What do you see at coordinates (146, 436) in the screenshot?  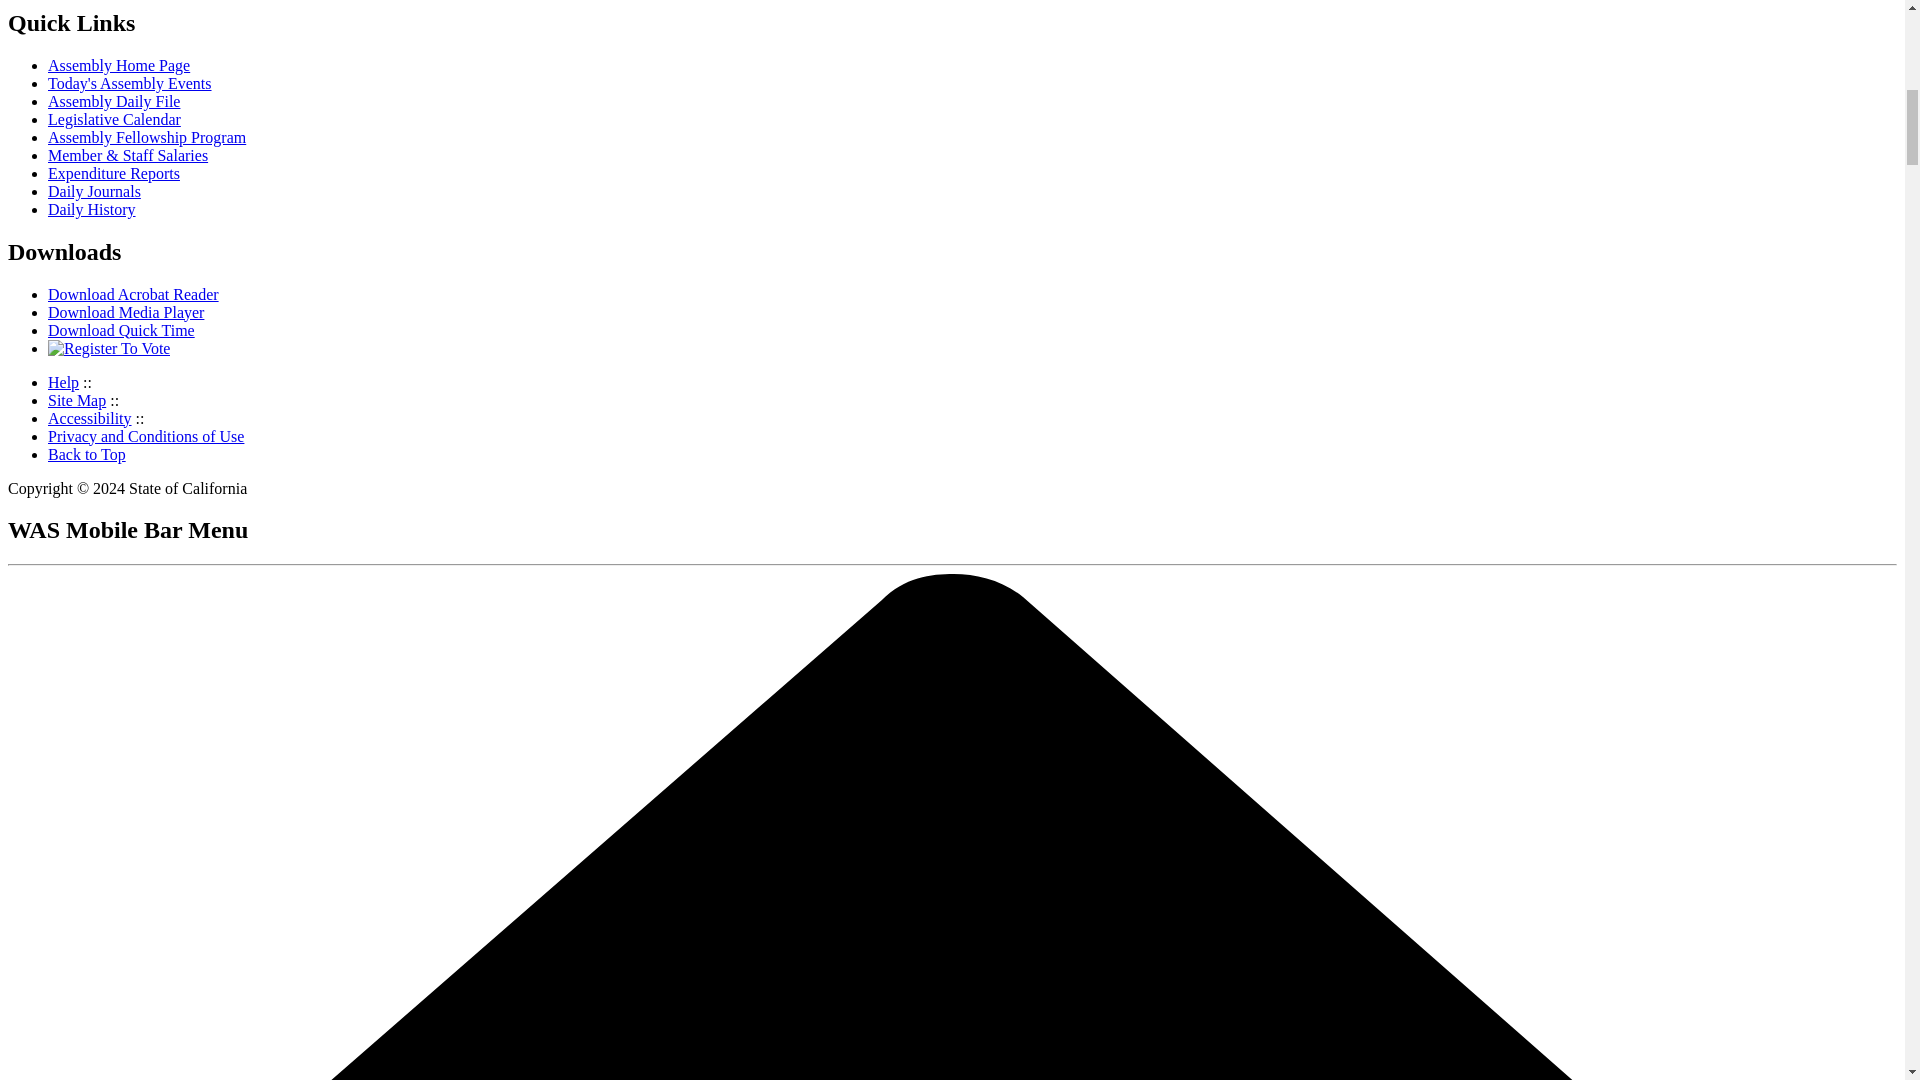 I see `Privacy and Conditions of Use` at bounding box center [146, 436].